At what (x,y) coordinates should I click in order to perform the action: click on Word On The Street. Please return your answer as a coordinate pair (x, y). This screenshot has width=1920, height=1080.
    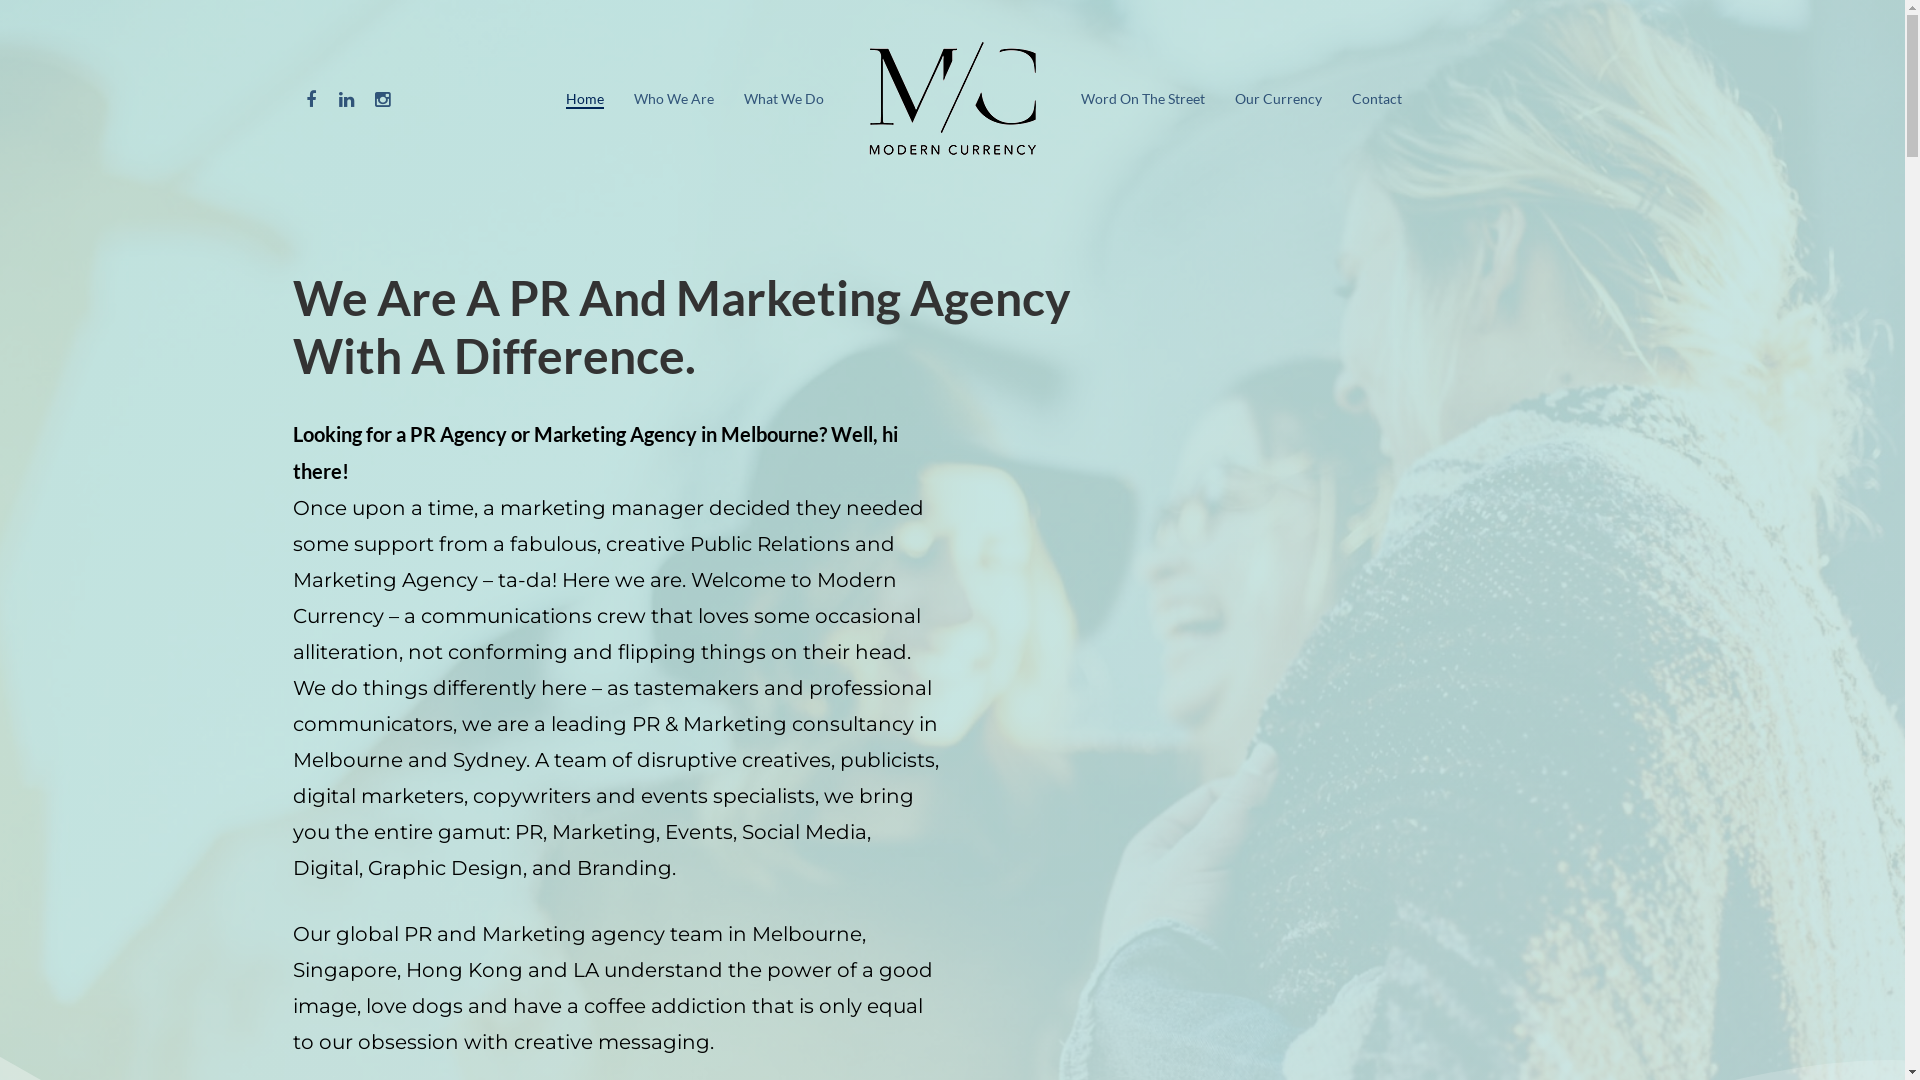
    Looking at the image, I should click on (1142, 99).